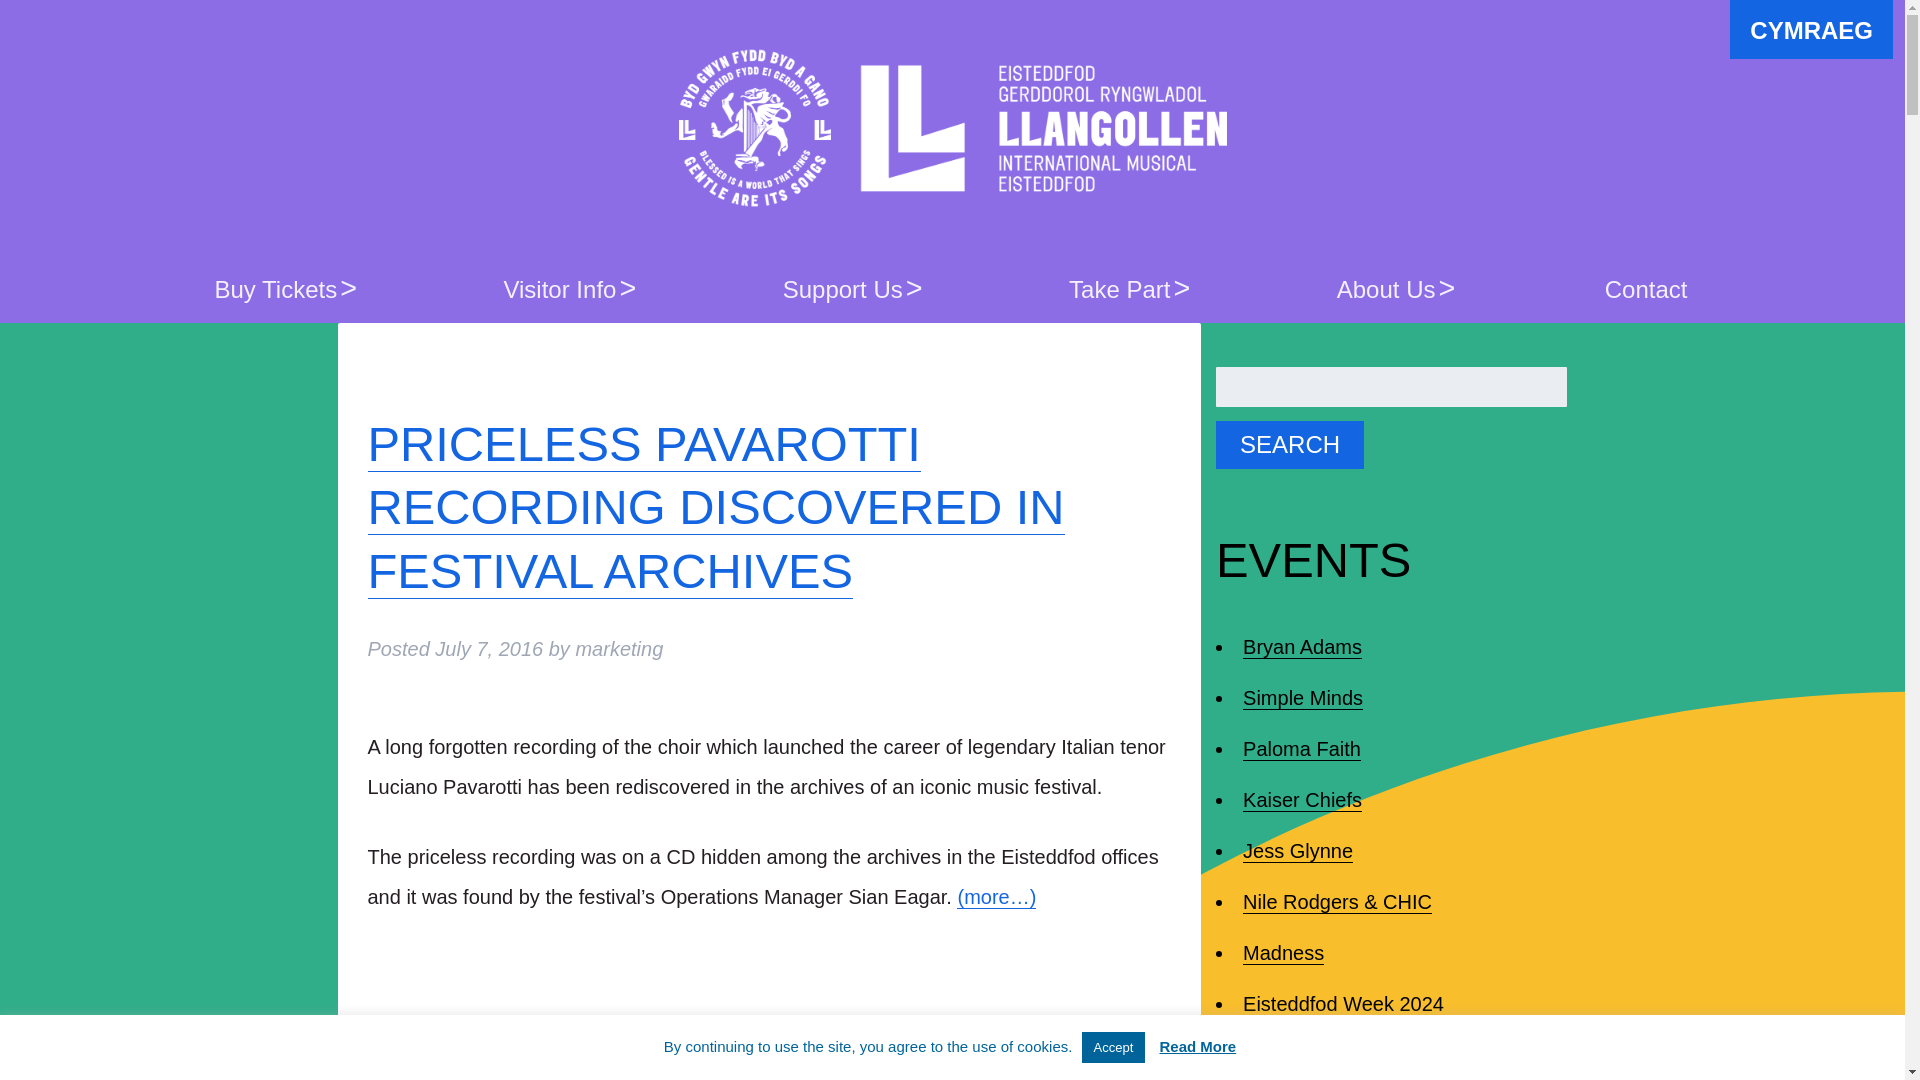  What do you see at coordinates (845, 288) in the screenshot?
I see `Support Us` at bounding box center [845, 288].